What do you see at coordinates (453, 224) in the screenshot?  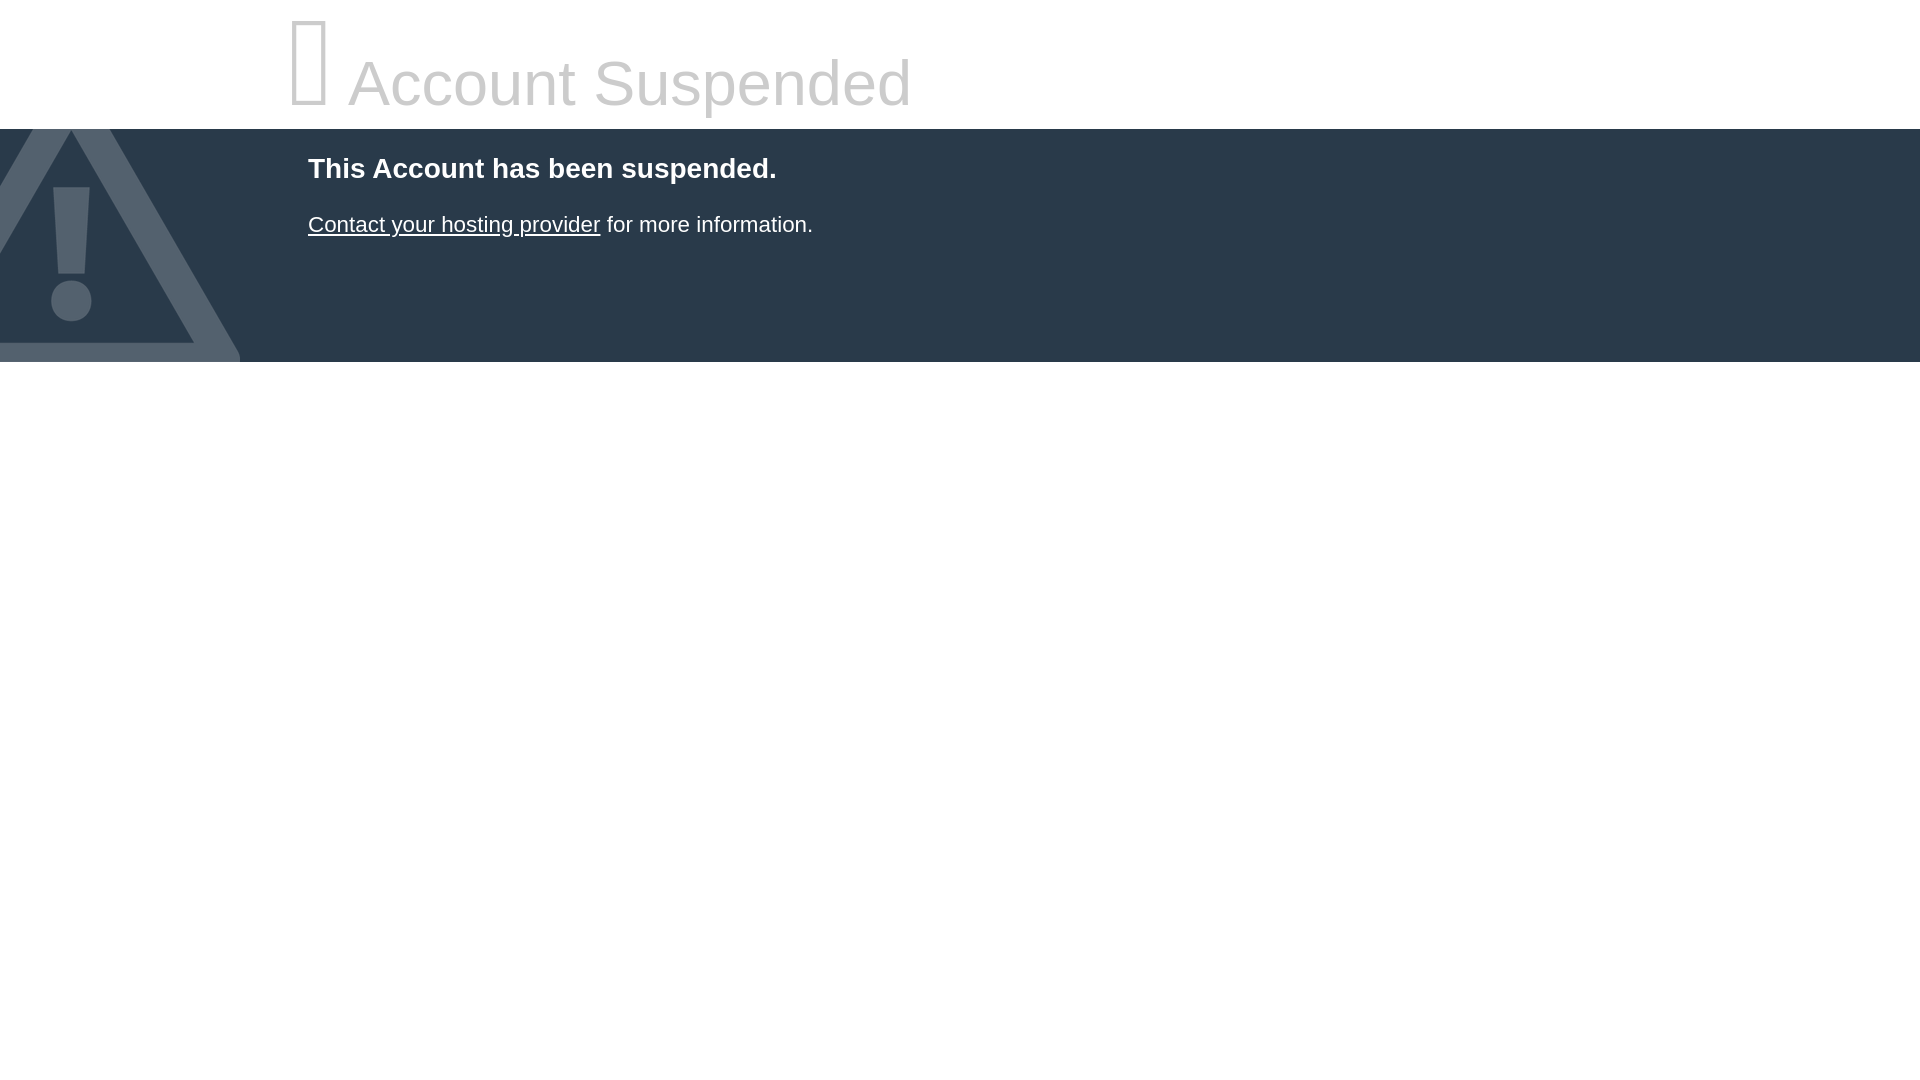 I see `Contact your hosting provider` at bounding box center [453, 224].